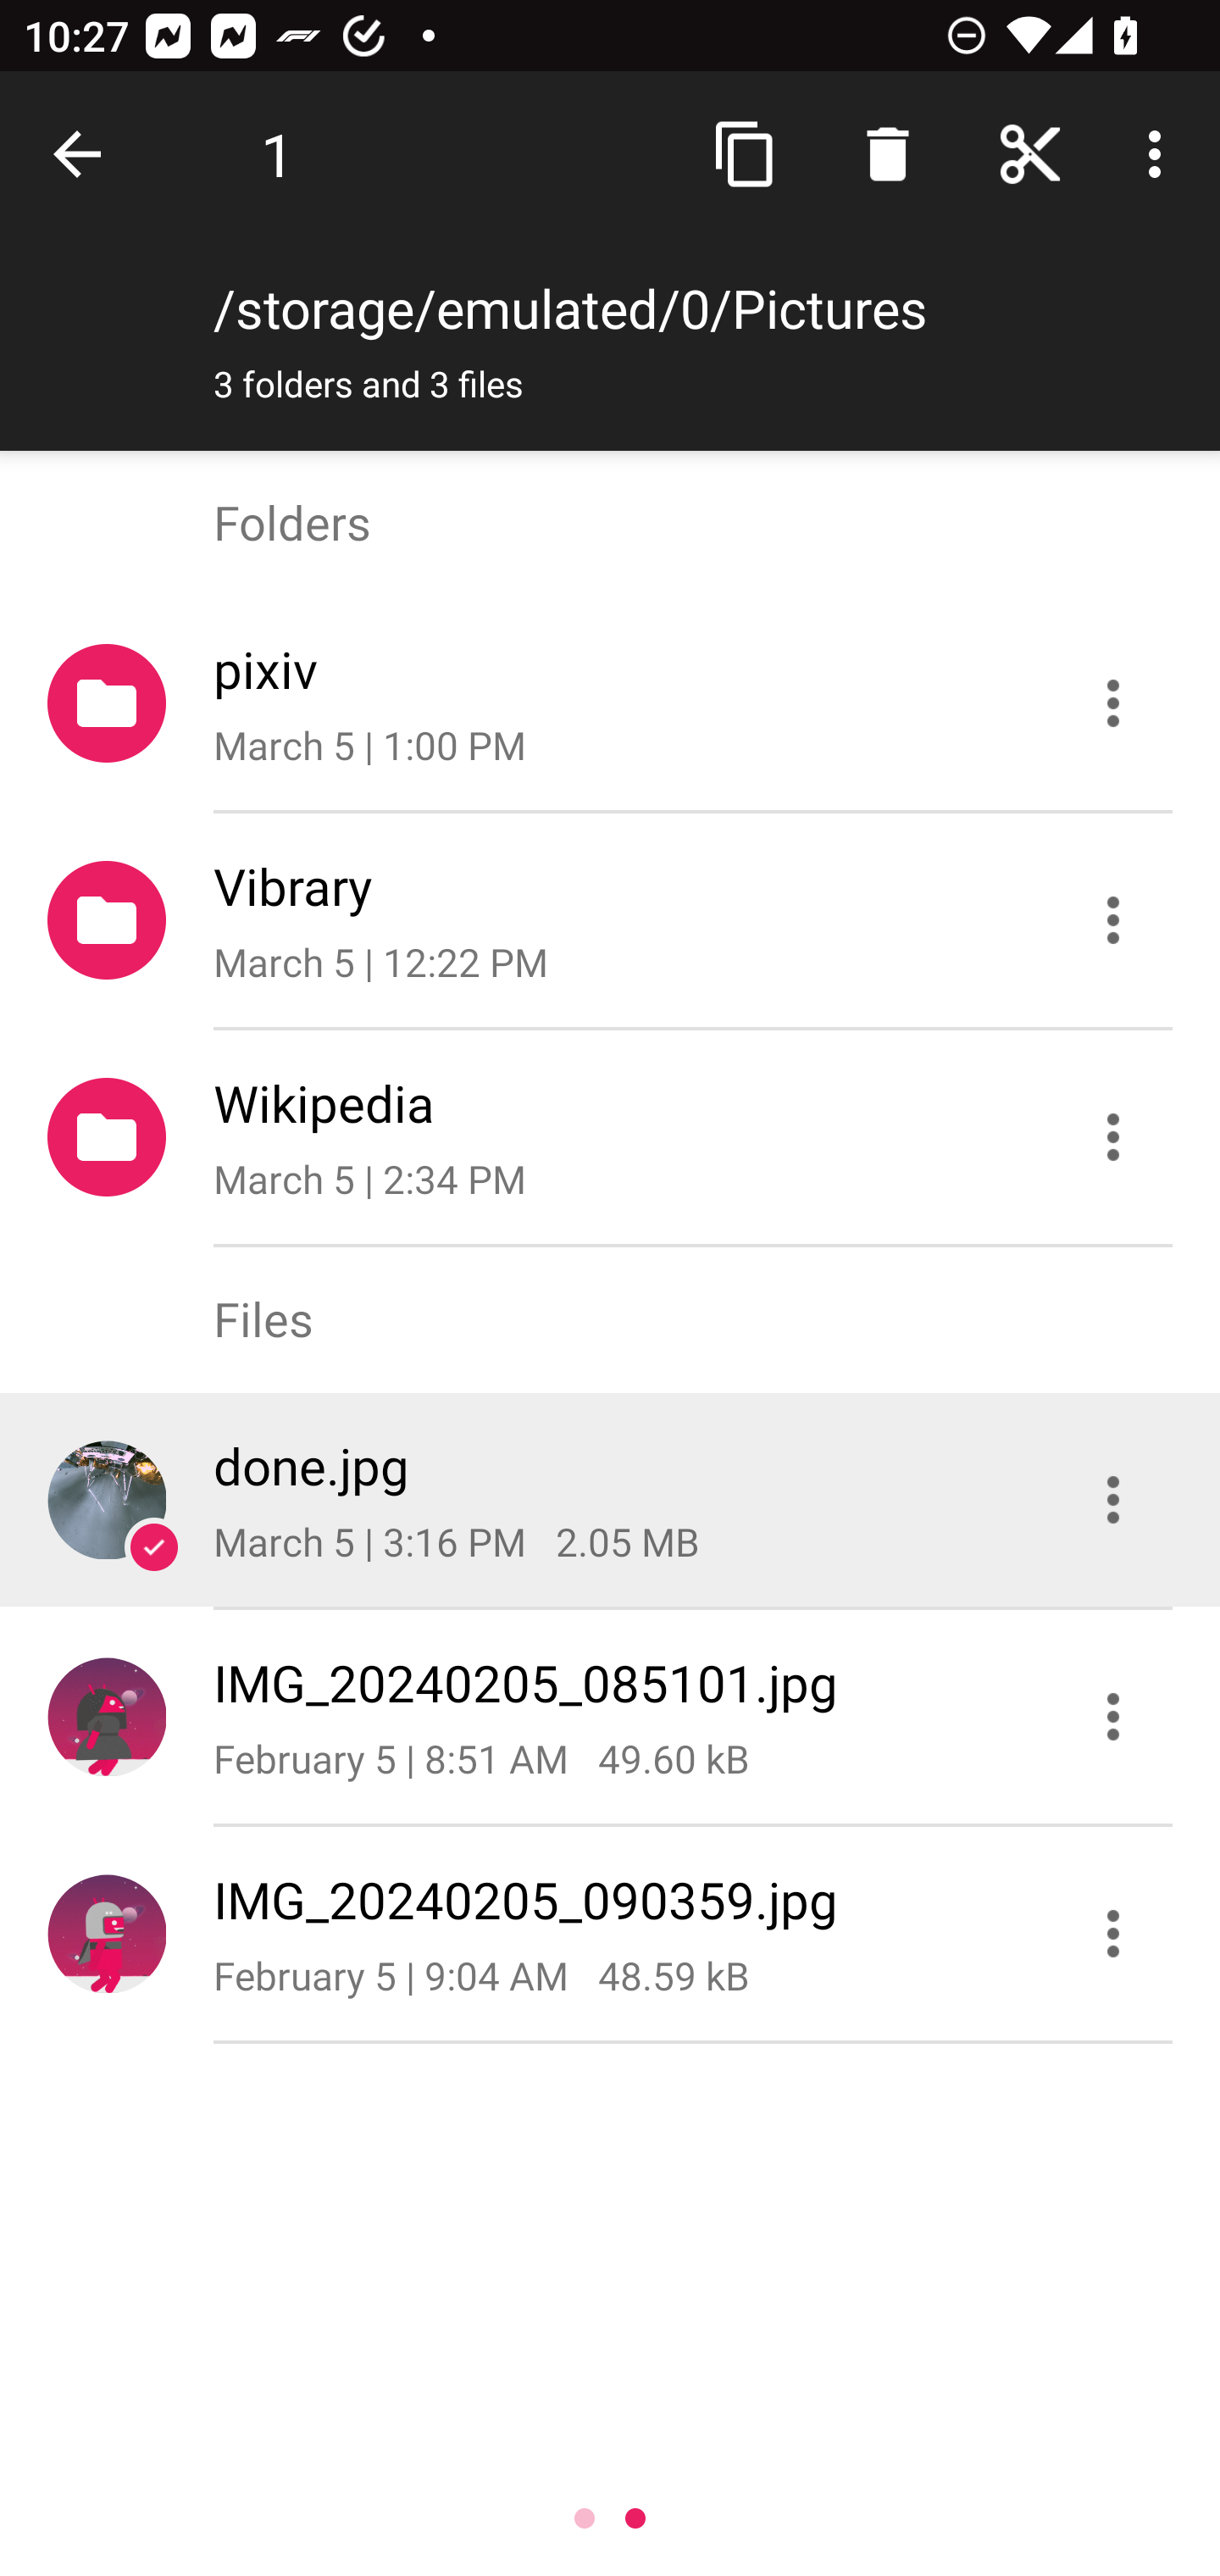 The image size is (1220, 2576). Describe the element at coordinates (610, 920) in the screenshot. I see `Vibrary March 5 | 12:22 PM` at that location.